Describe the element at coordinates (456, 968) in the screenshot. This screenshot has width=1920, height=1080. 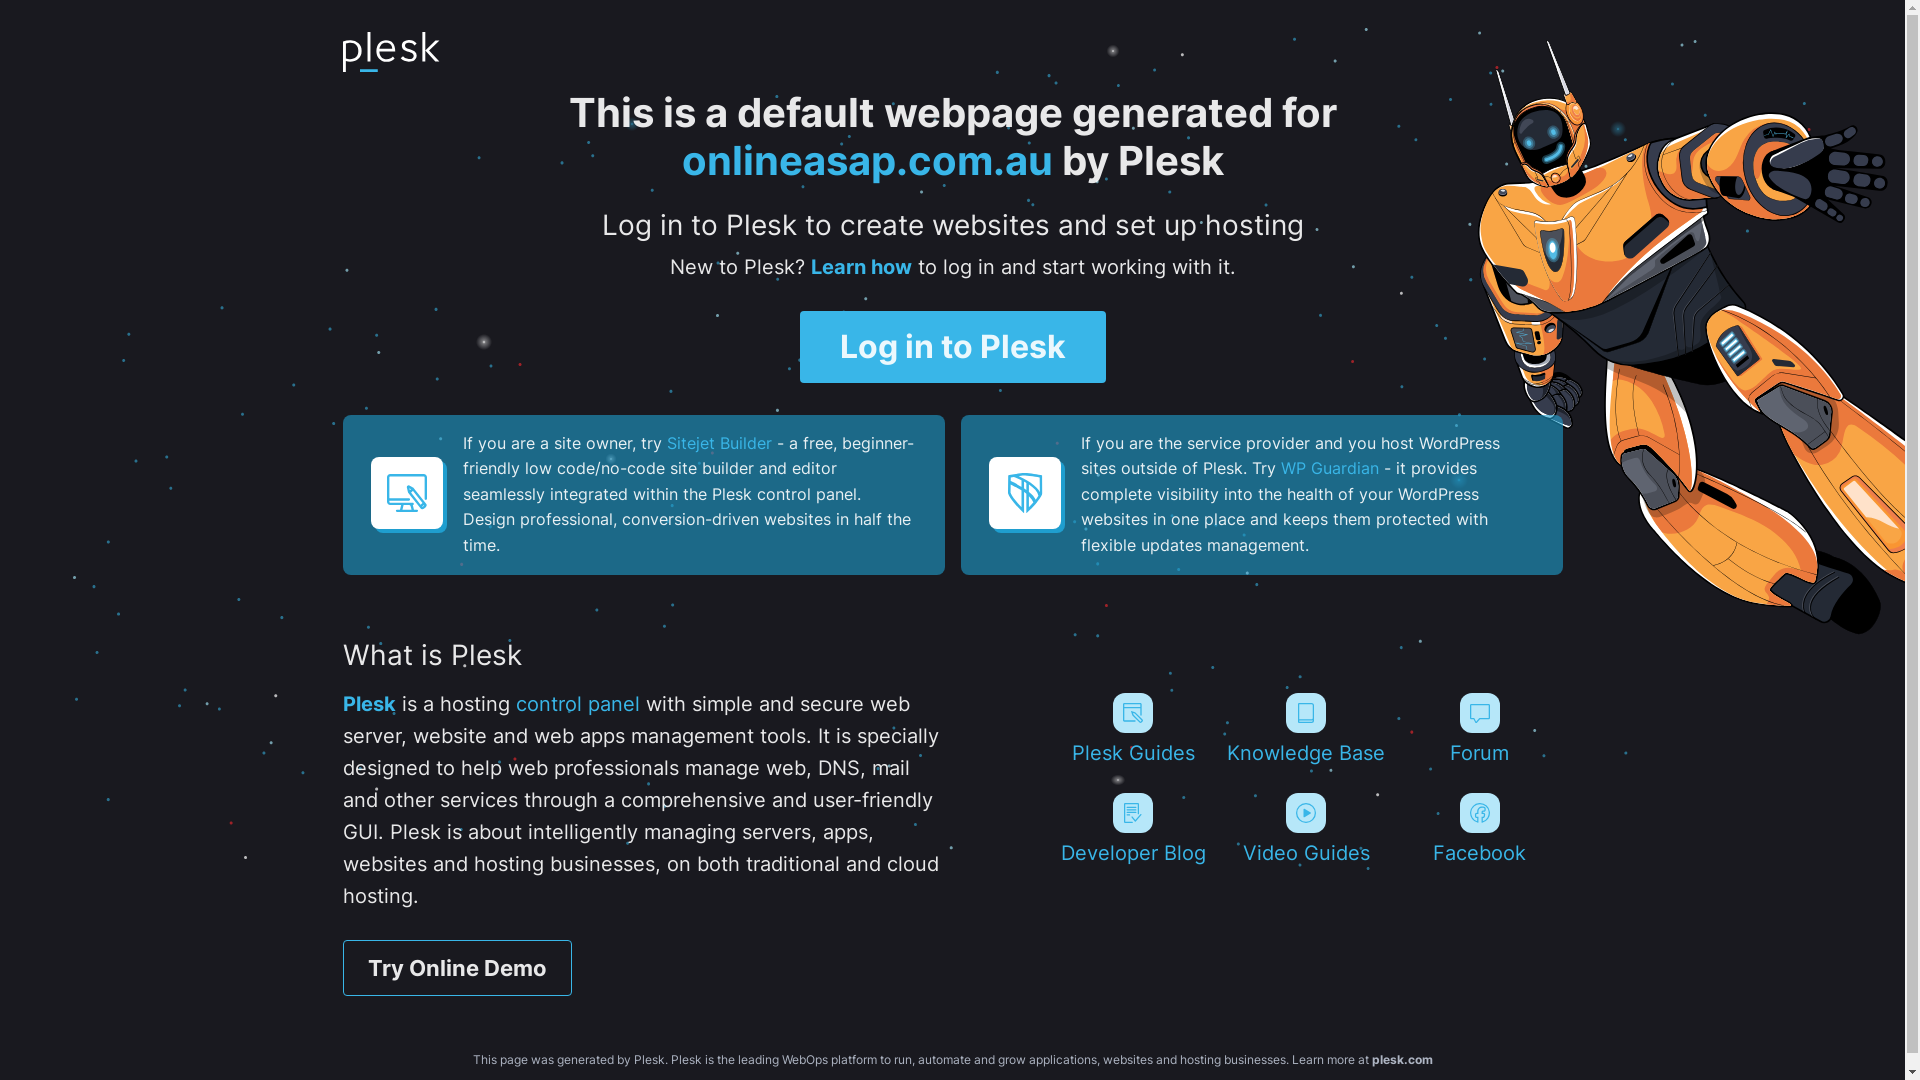
I see `Try Online Demo` at that location.